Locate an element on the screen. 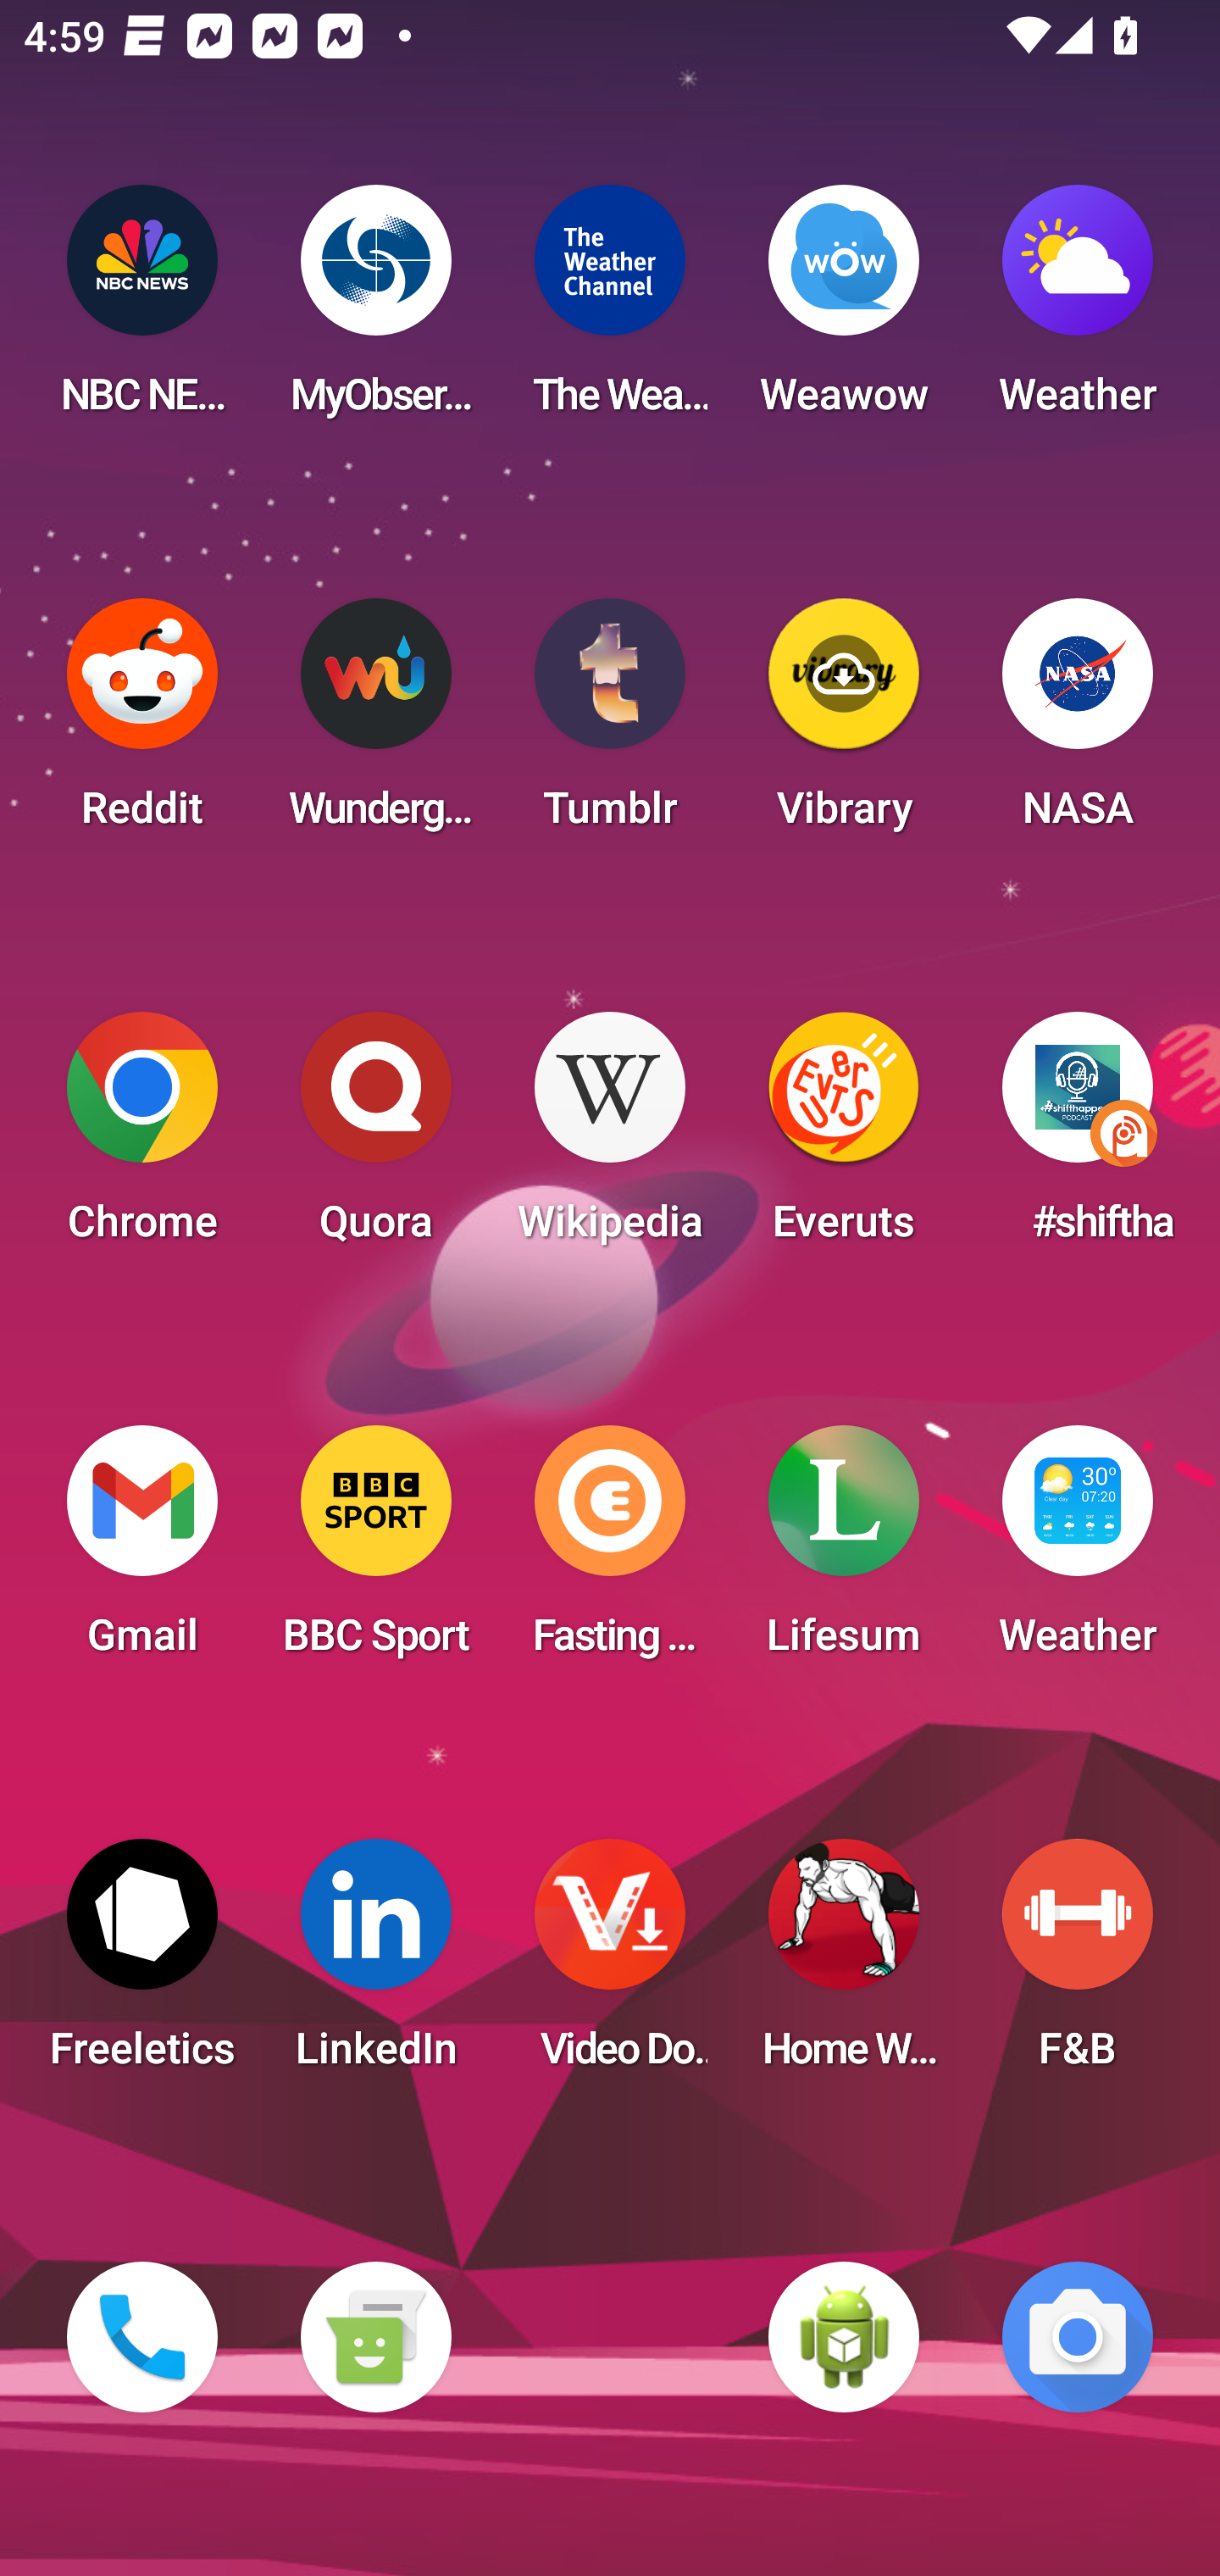 This screenshot has height=2576, width=1220. Home Workout is located at coordinates (844, 1964).